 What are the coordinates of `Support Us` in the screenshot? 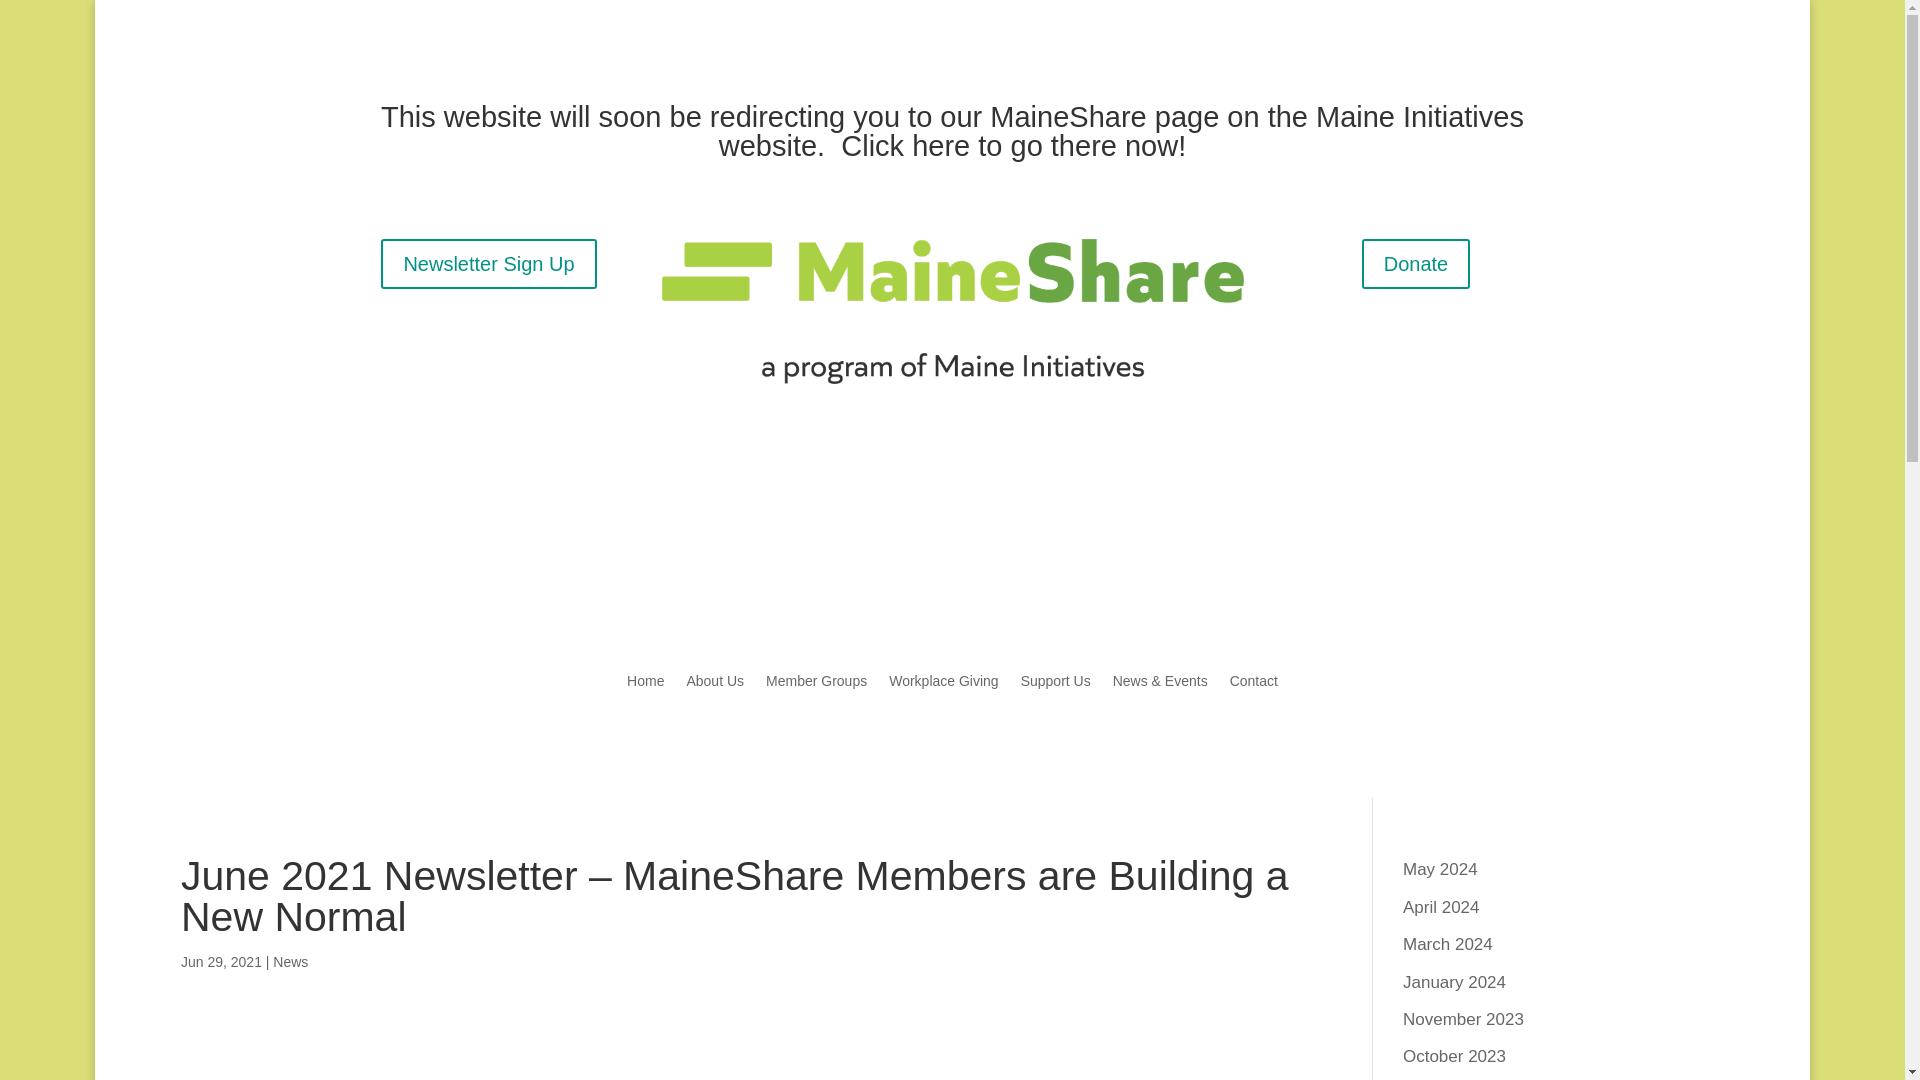 It's located at (1056, 540).